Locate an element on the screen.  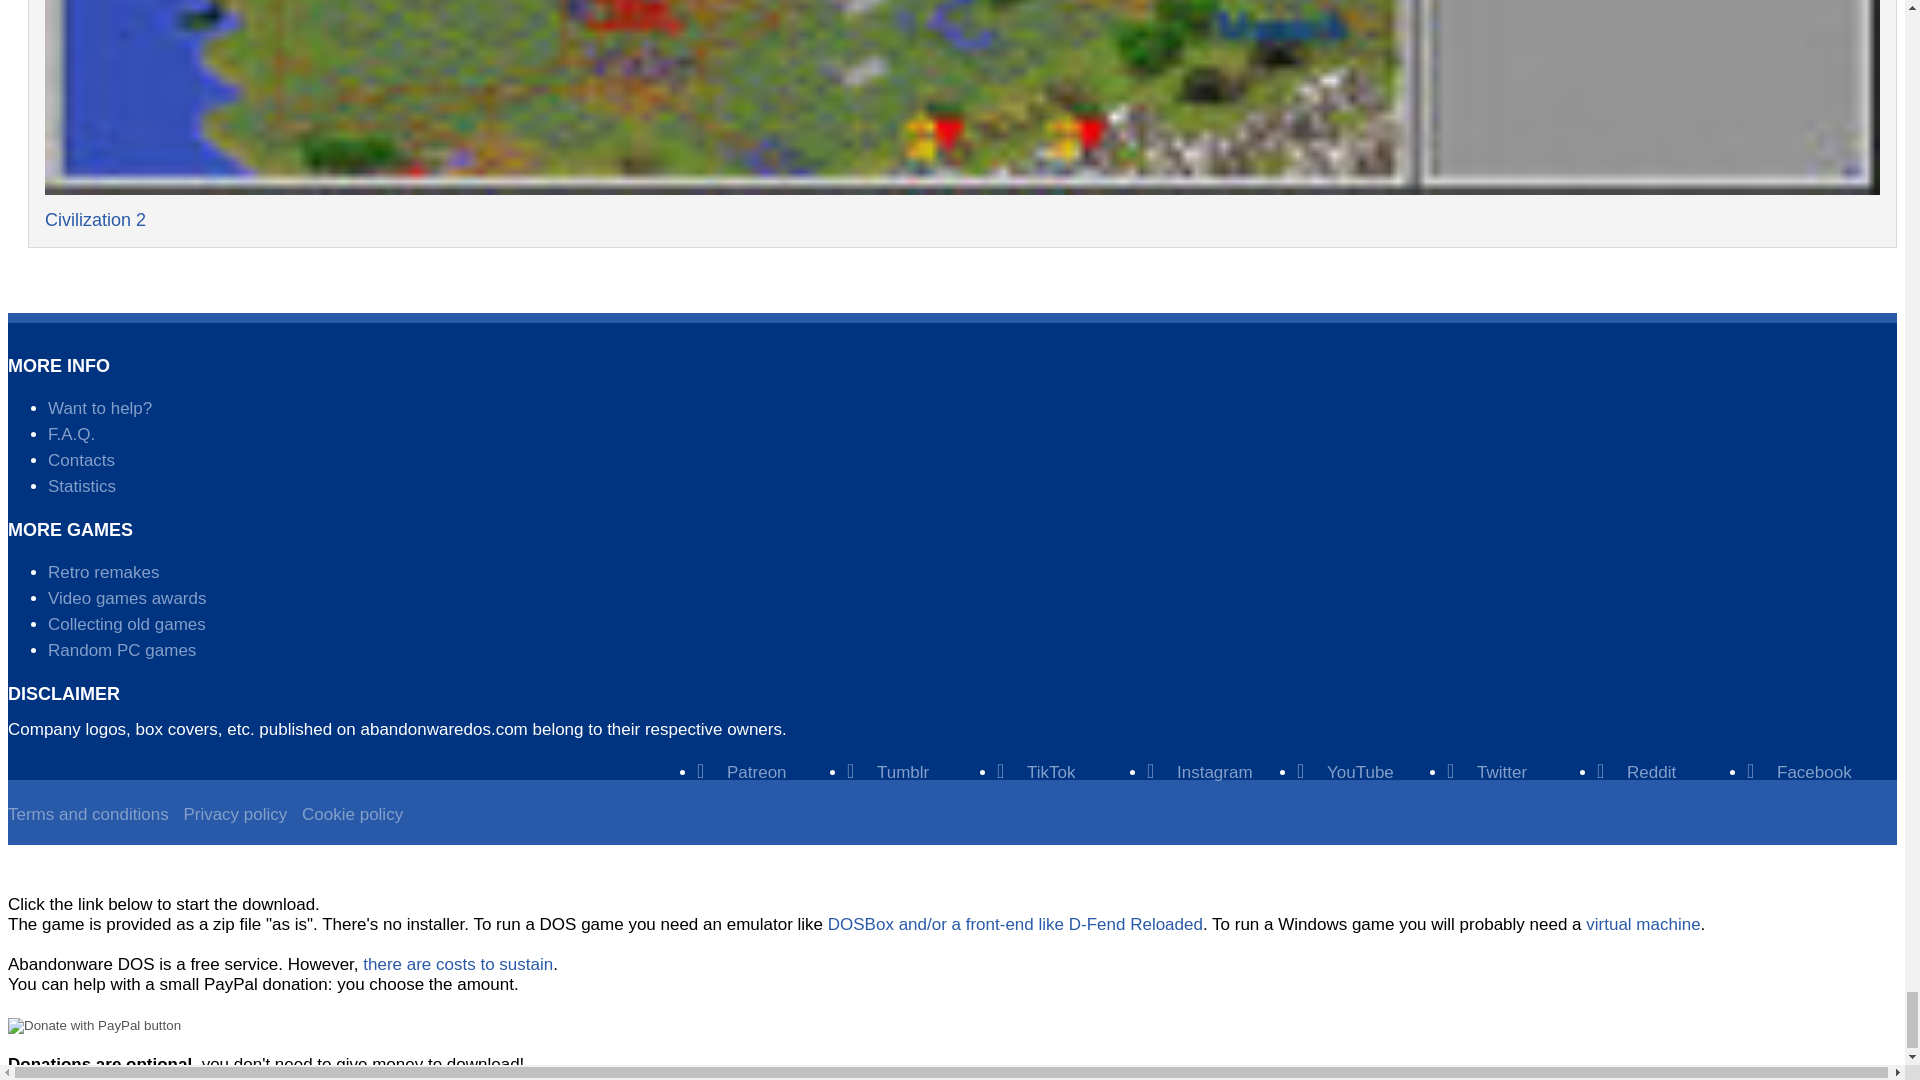
PayPal - The safer, easier way to pay online! is located at coordinates (94, 1026).